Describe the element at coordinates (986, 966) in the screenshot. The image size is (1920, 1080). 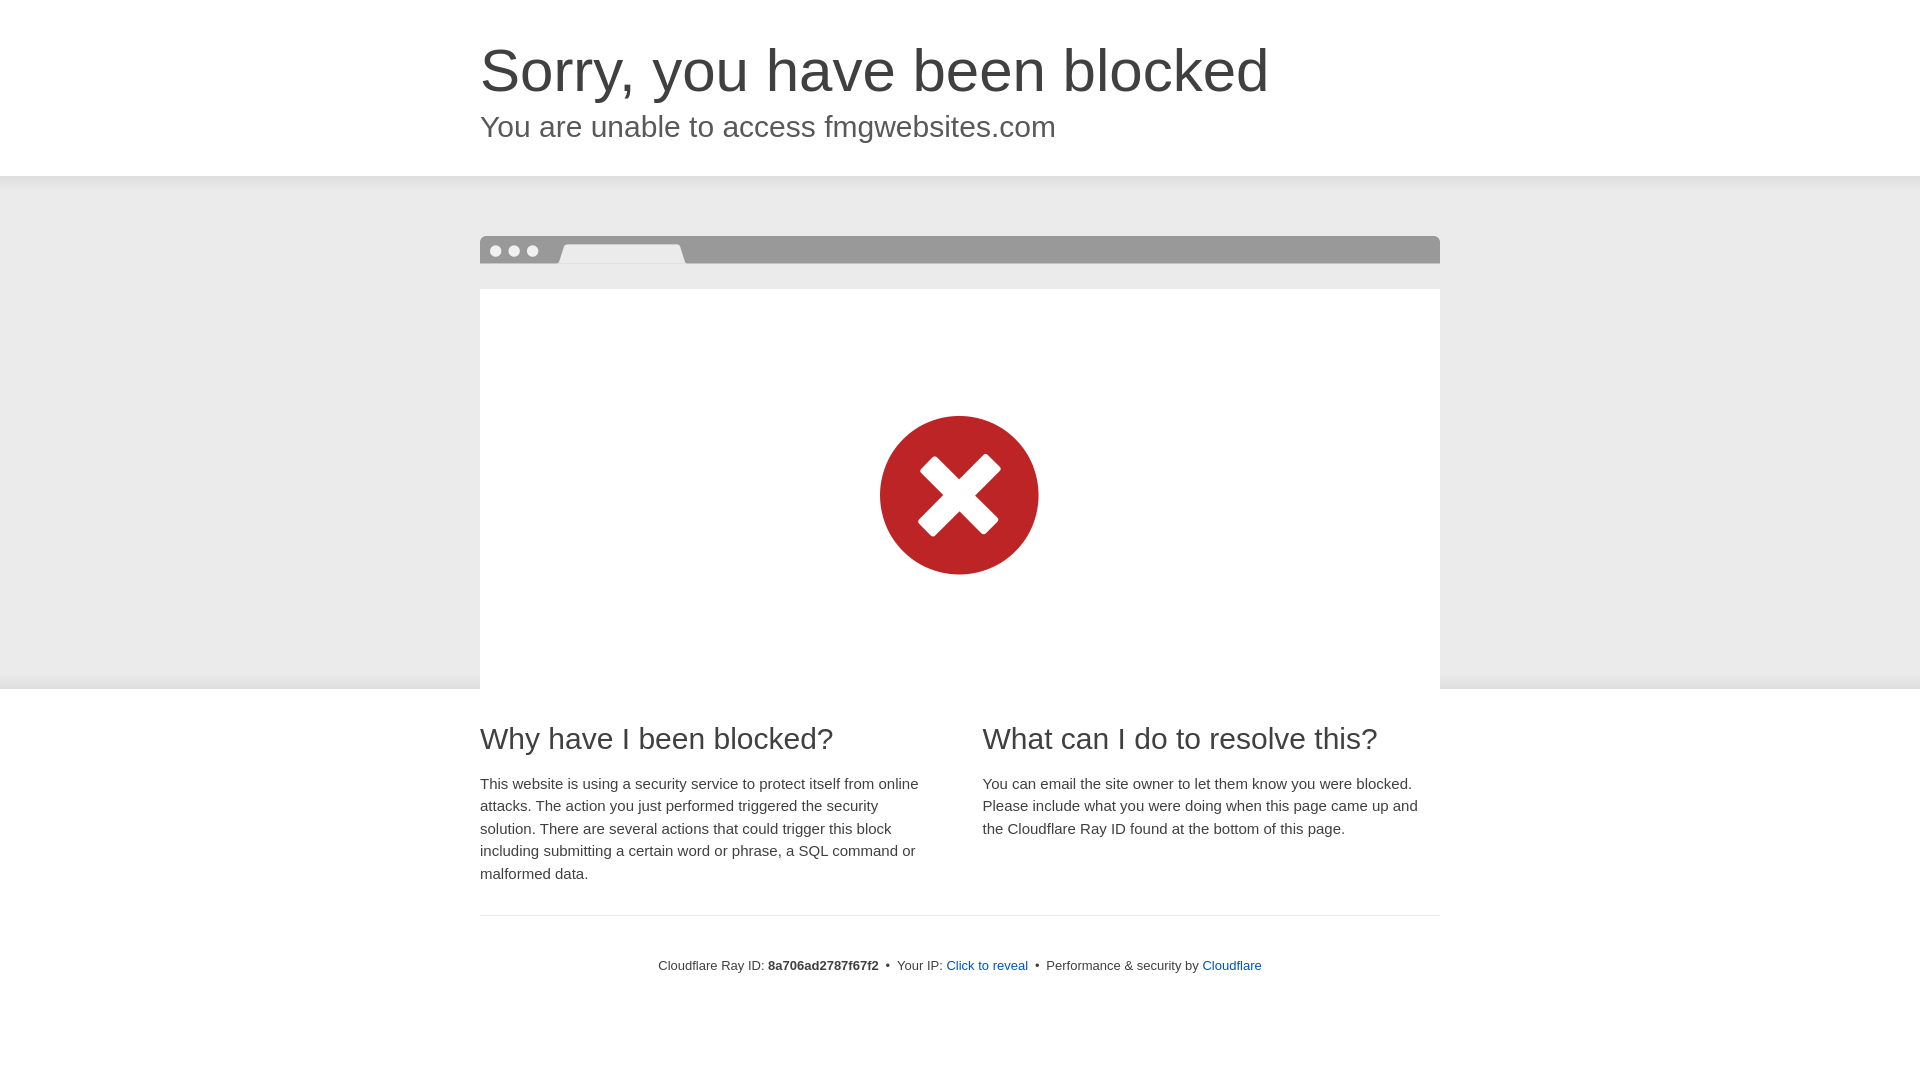
I see `Click to reveal` at that location.